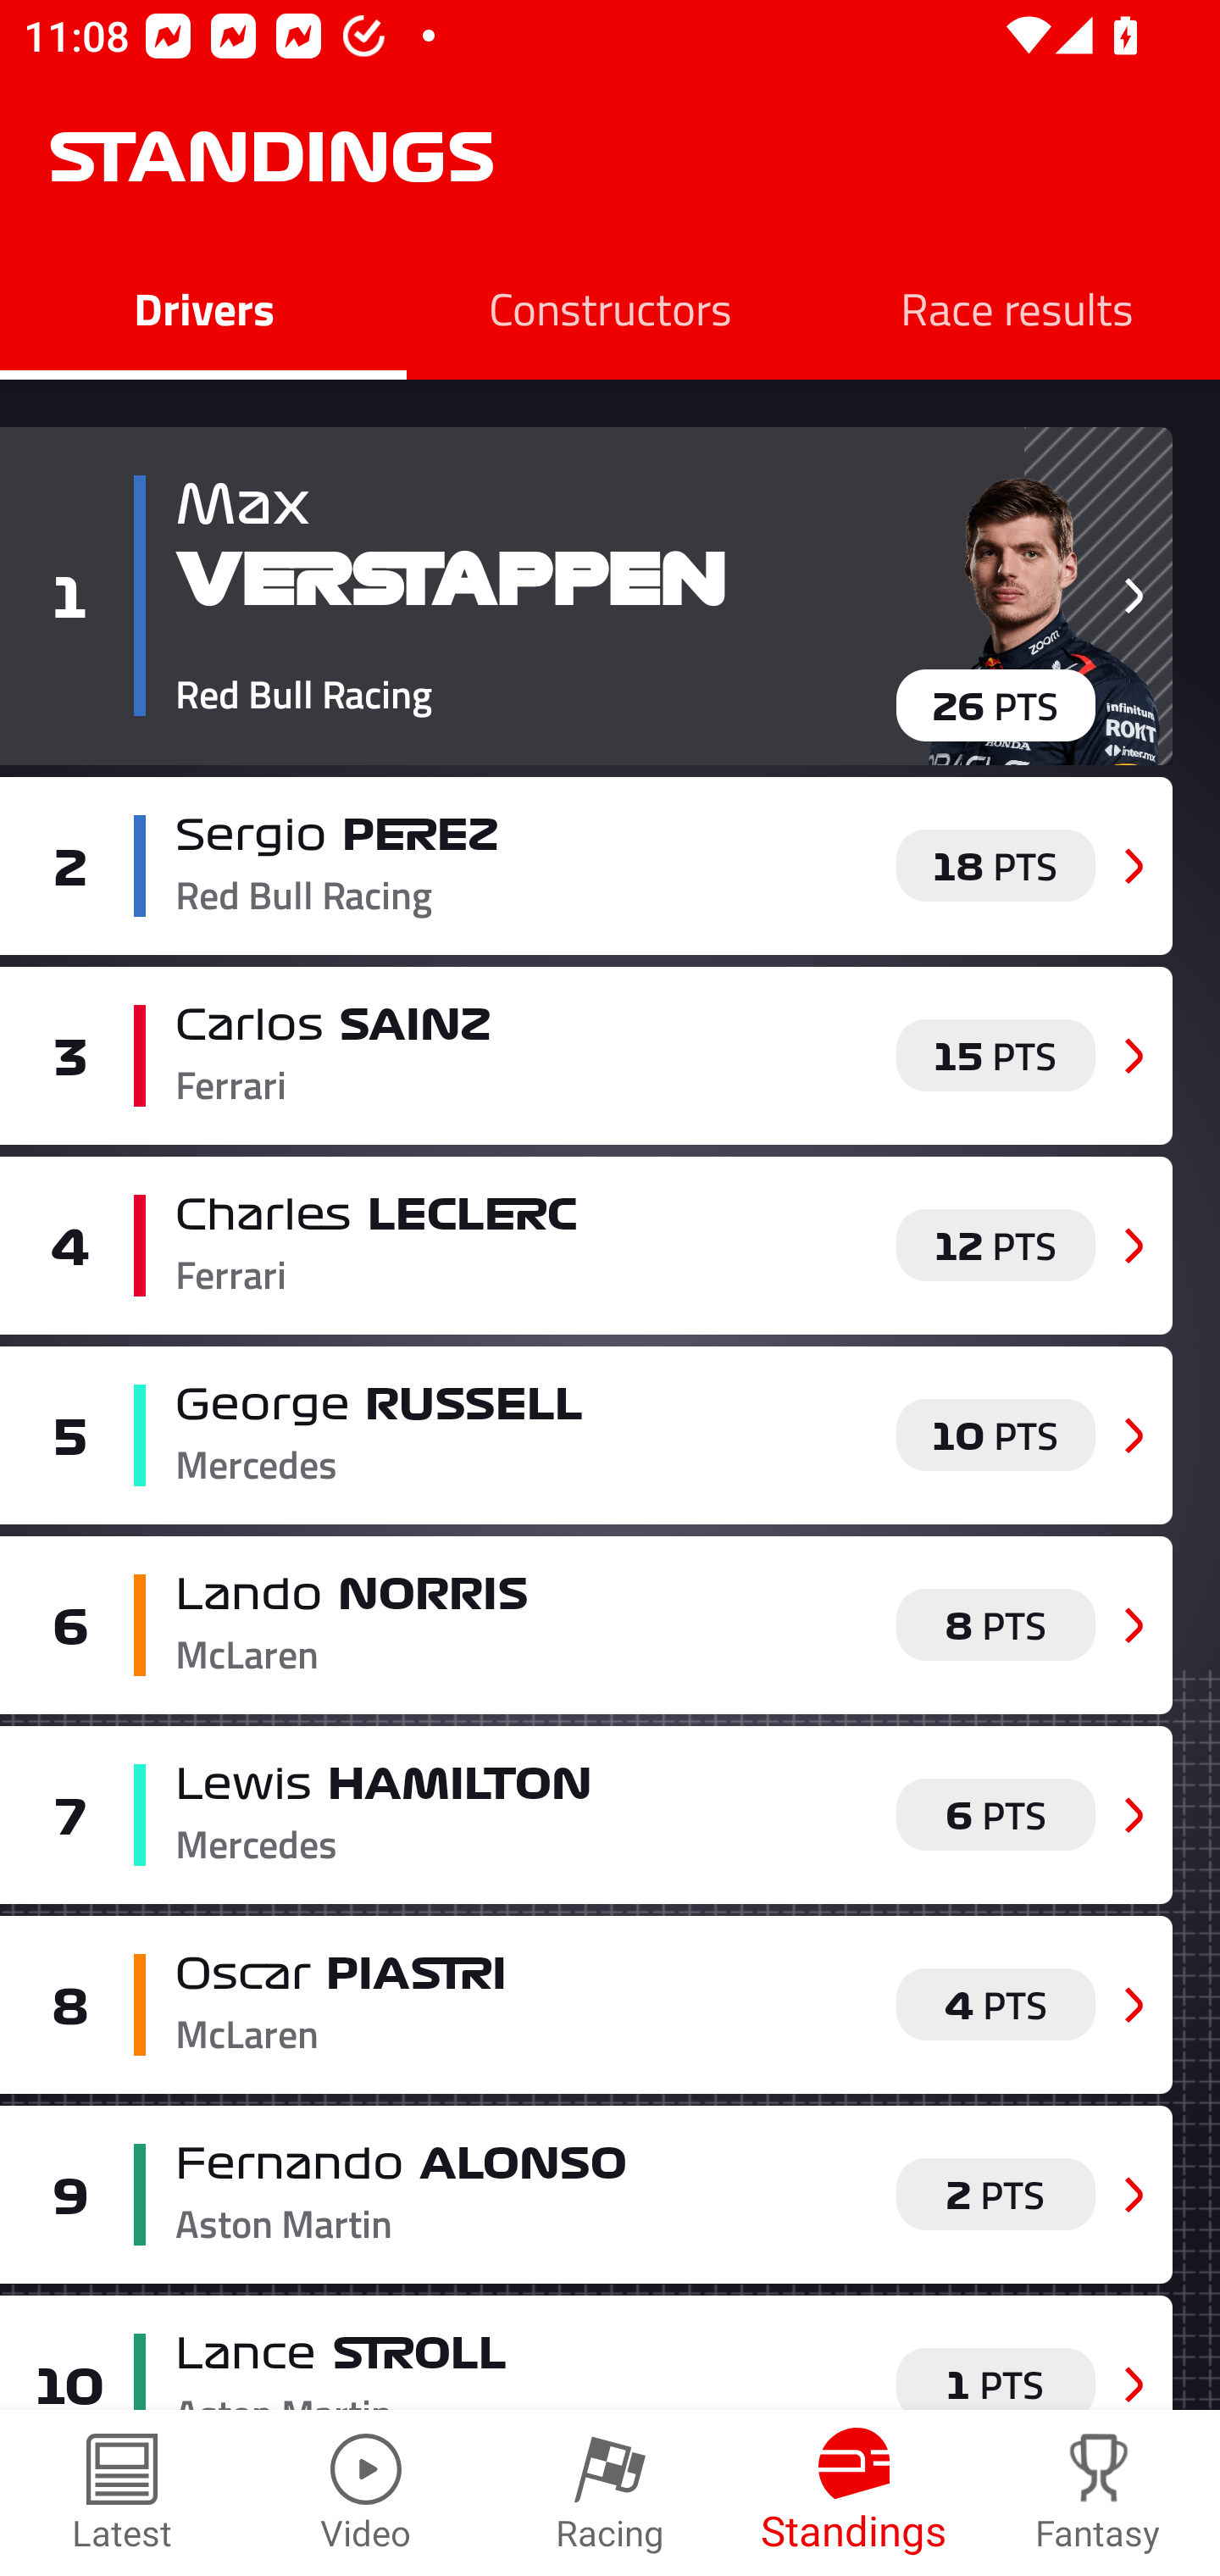  Describe the element at coordinates (586, 1245) in the screenshot. I see `4 Charles LECLERC Ferrari 12 PTS` at that location.